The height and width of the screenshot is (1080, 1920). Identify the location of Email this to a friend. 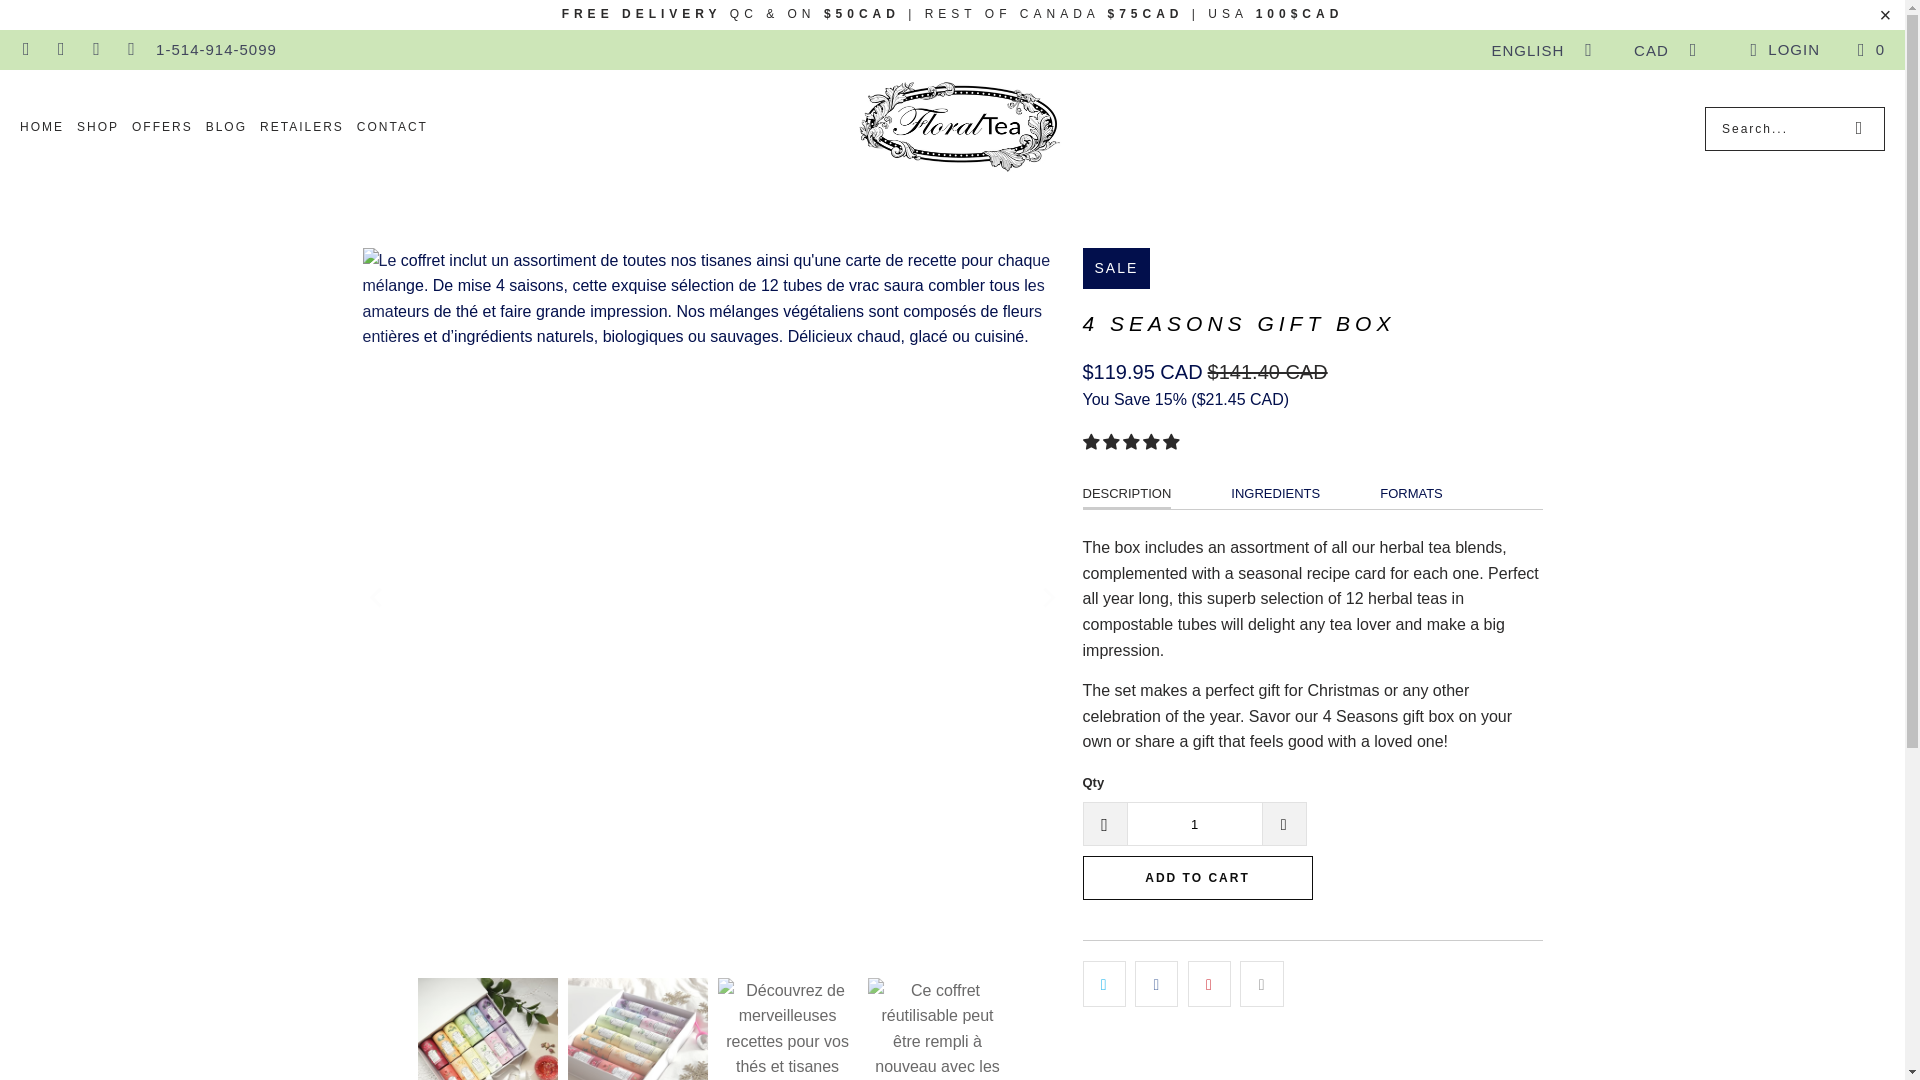
(1261, 984).